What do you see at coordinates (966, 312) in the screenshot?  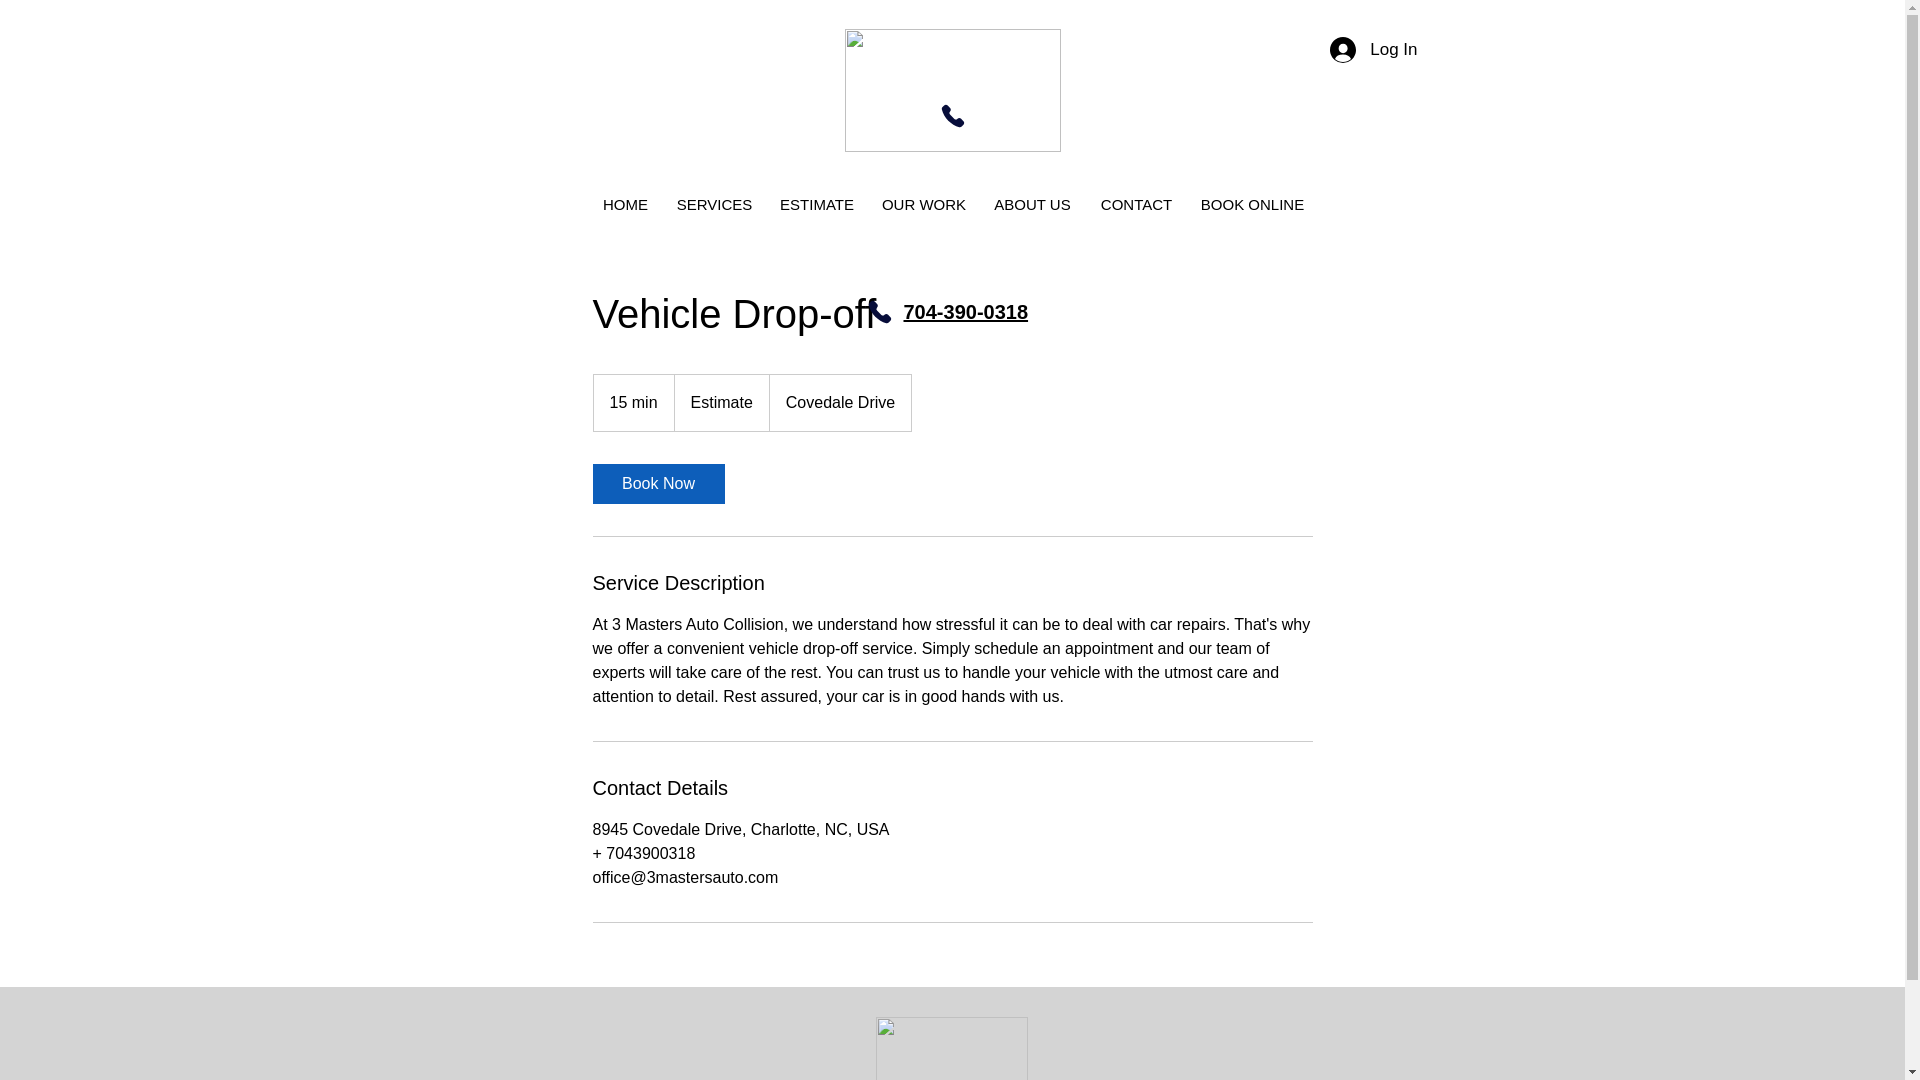 I see `704-390-0318` at bounding box center [966, 312].